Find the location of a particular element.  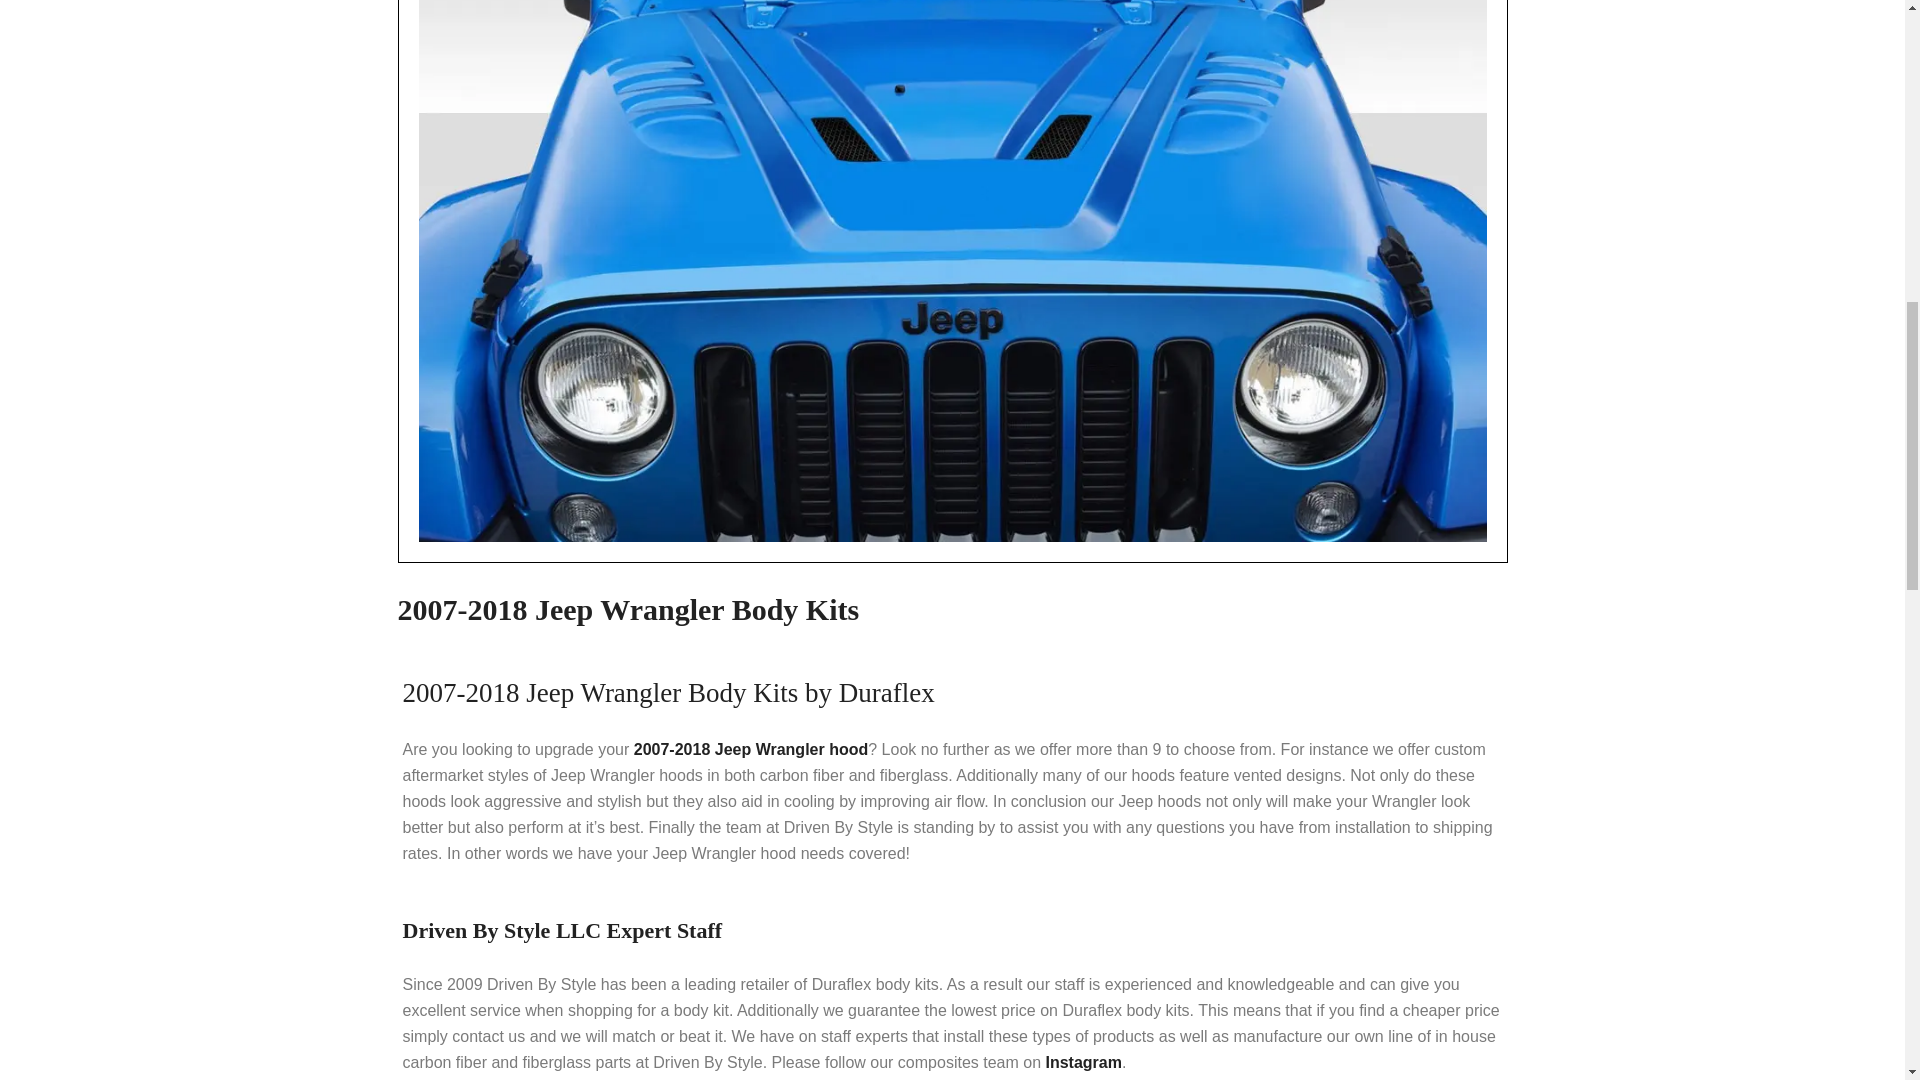

Instagram is located at coordinates (1082, 1062).